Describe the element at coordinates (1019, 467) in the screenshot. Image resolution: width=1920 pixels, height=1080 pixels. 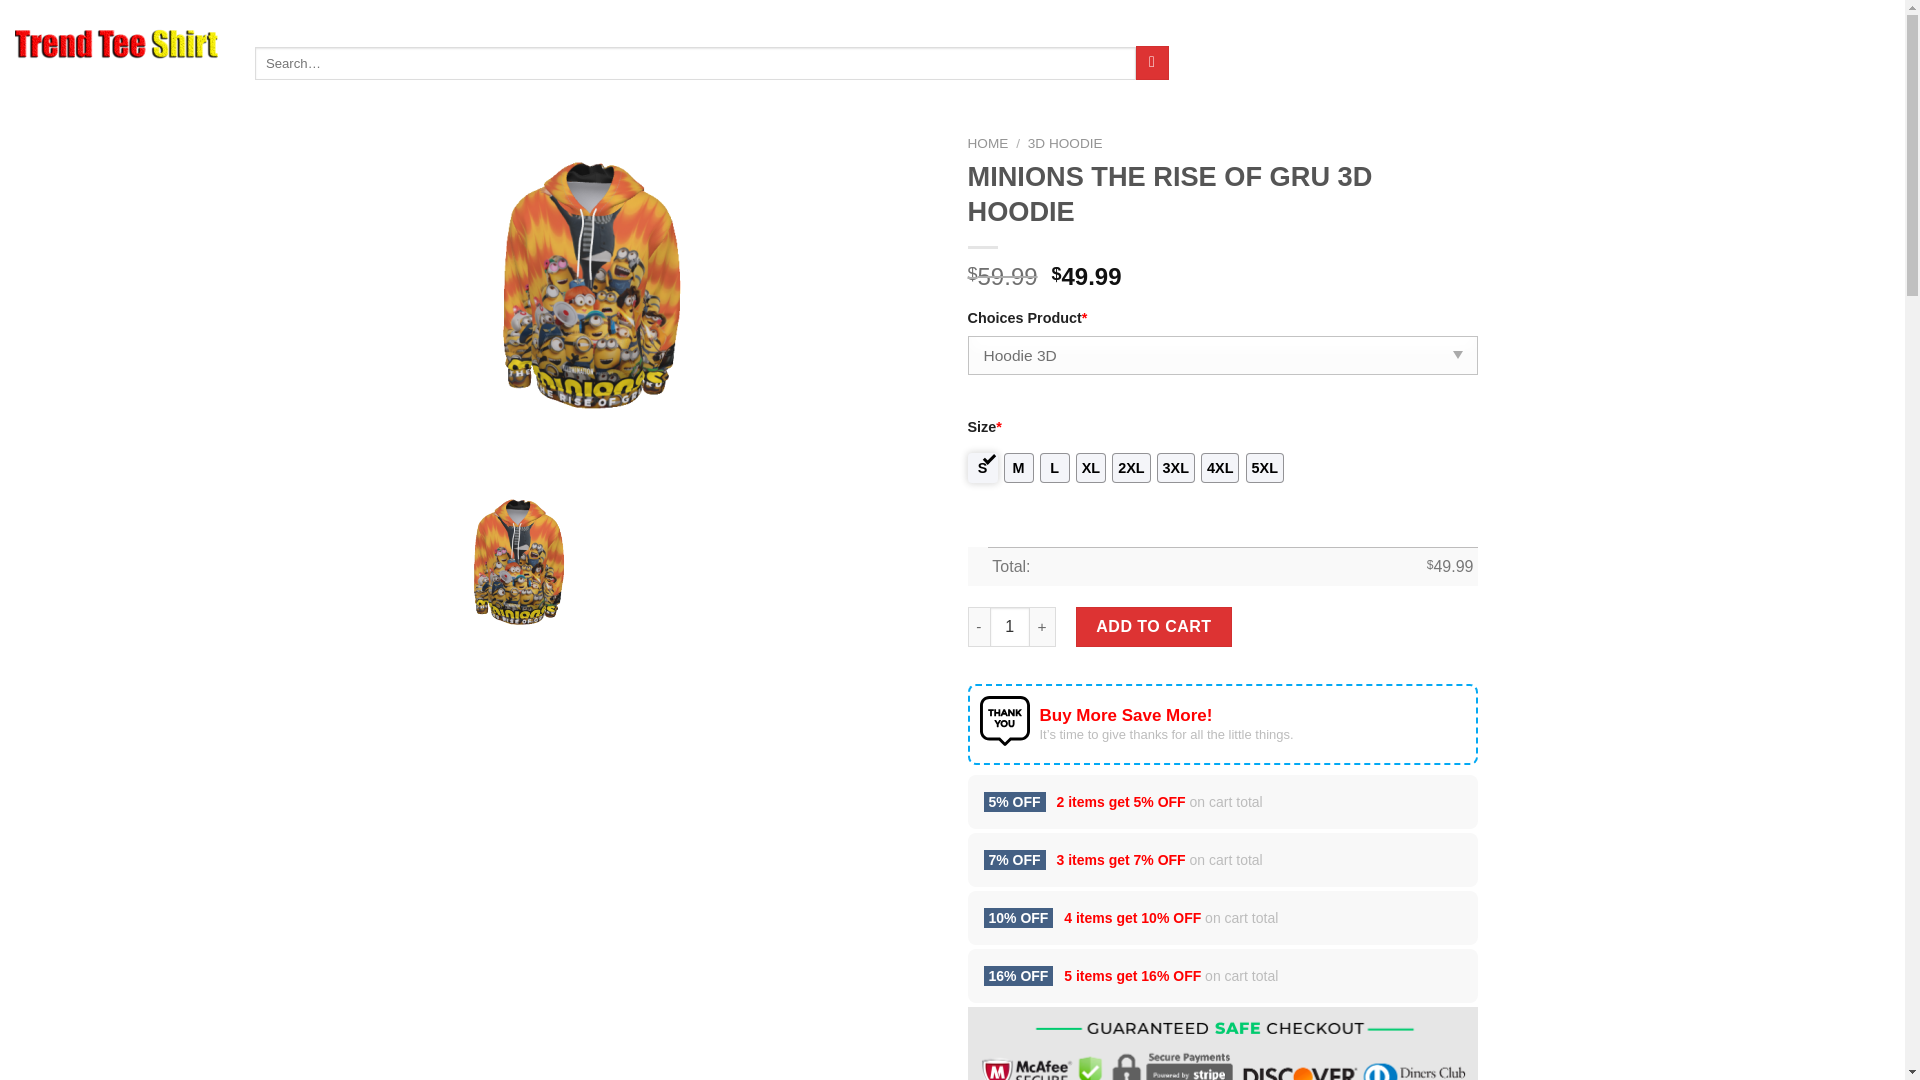
I see `M` at that location.